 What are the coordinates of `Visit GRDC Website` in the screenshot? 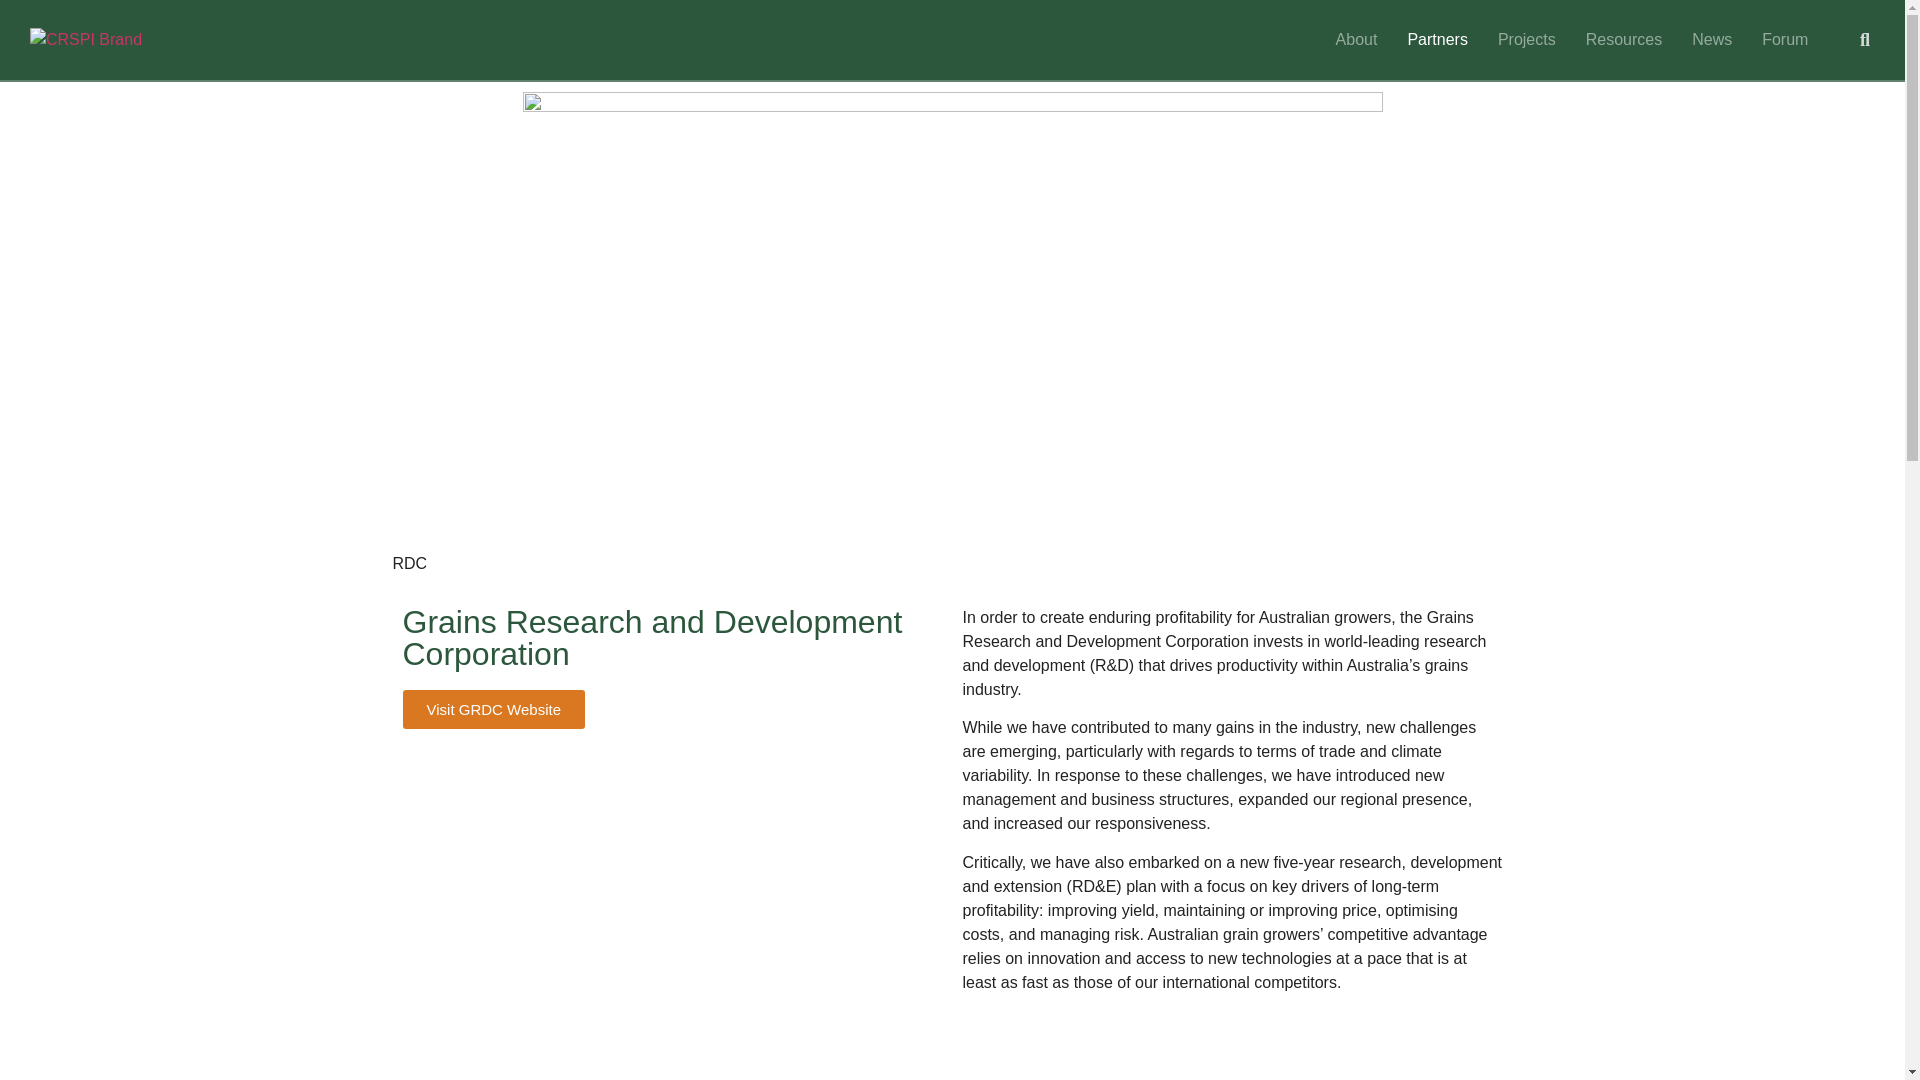 It's located at (493, 710).